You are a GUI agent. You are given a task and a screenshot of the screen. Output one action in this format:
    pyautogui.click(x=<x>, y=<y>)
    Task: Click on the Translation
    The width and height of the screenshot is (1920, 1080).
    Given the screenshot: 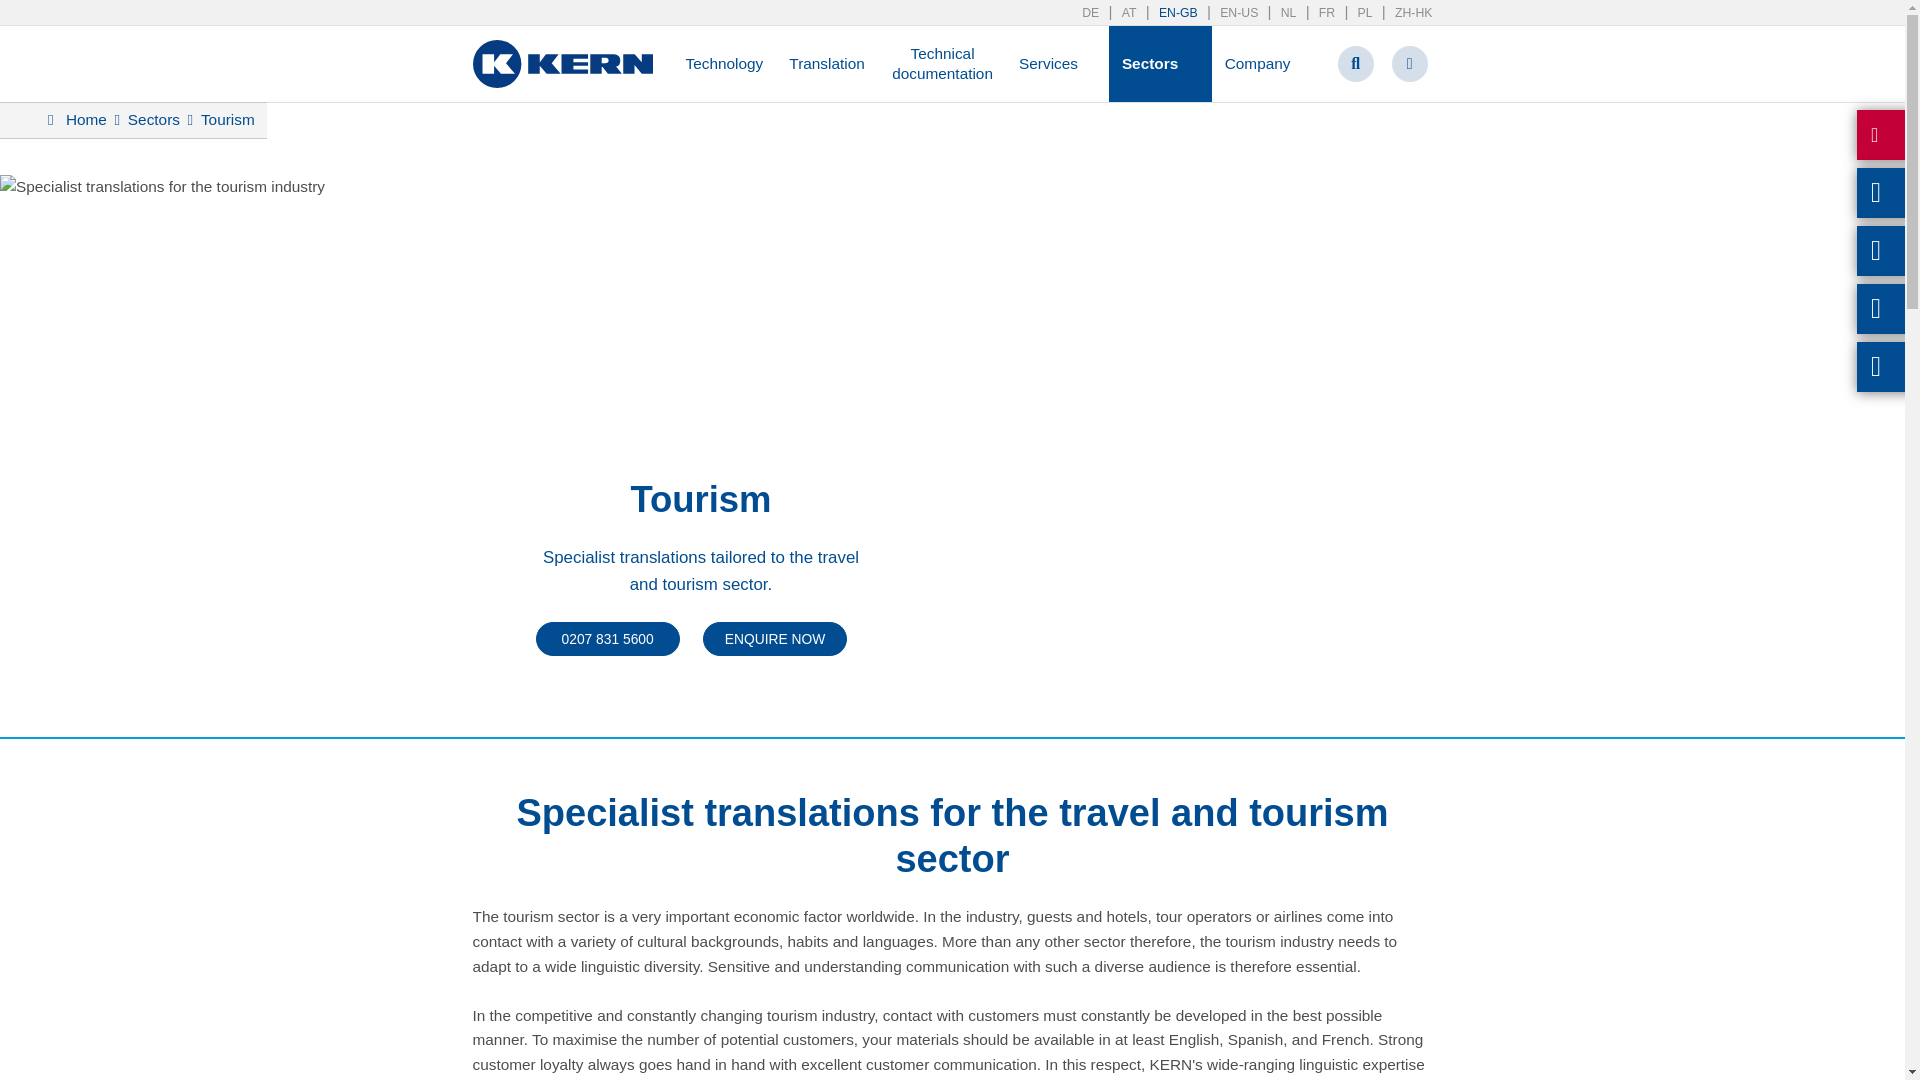 What is the action you would take?
    pyautogui.click(x=827, y=63)
    